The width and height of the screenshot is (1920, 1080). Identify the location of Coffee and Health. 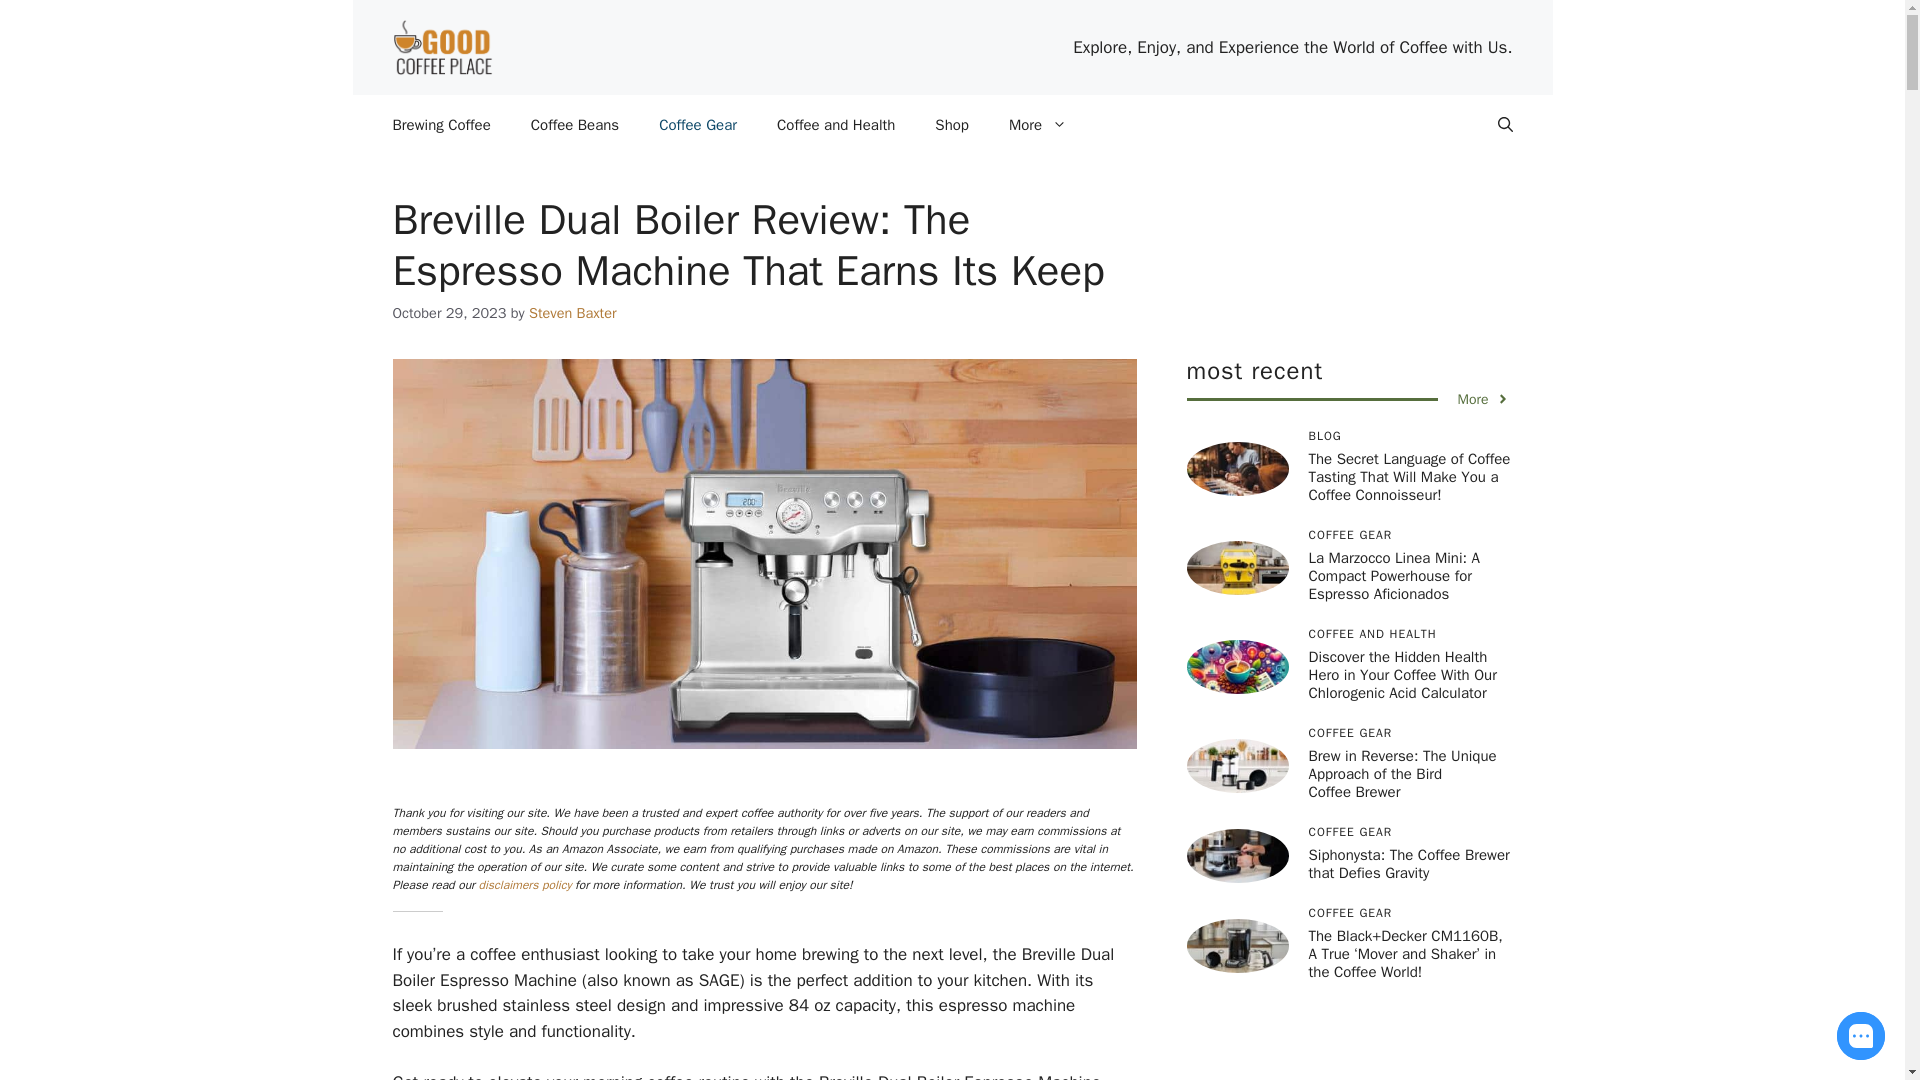
(836, 125).